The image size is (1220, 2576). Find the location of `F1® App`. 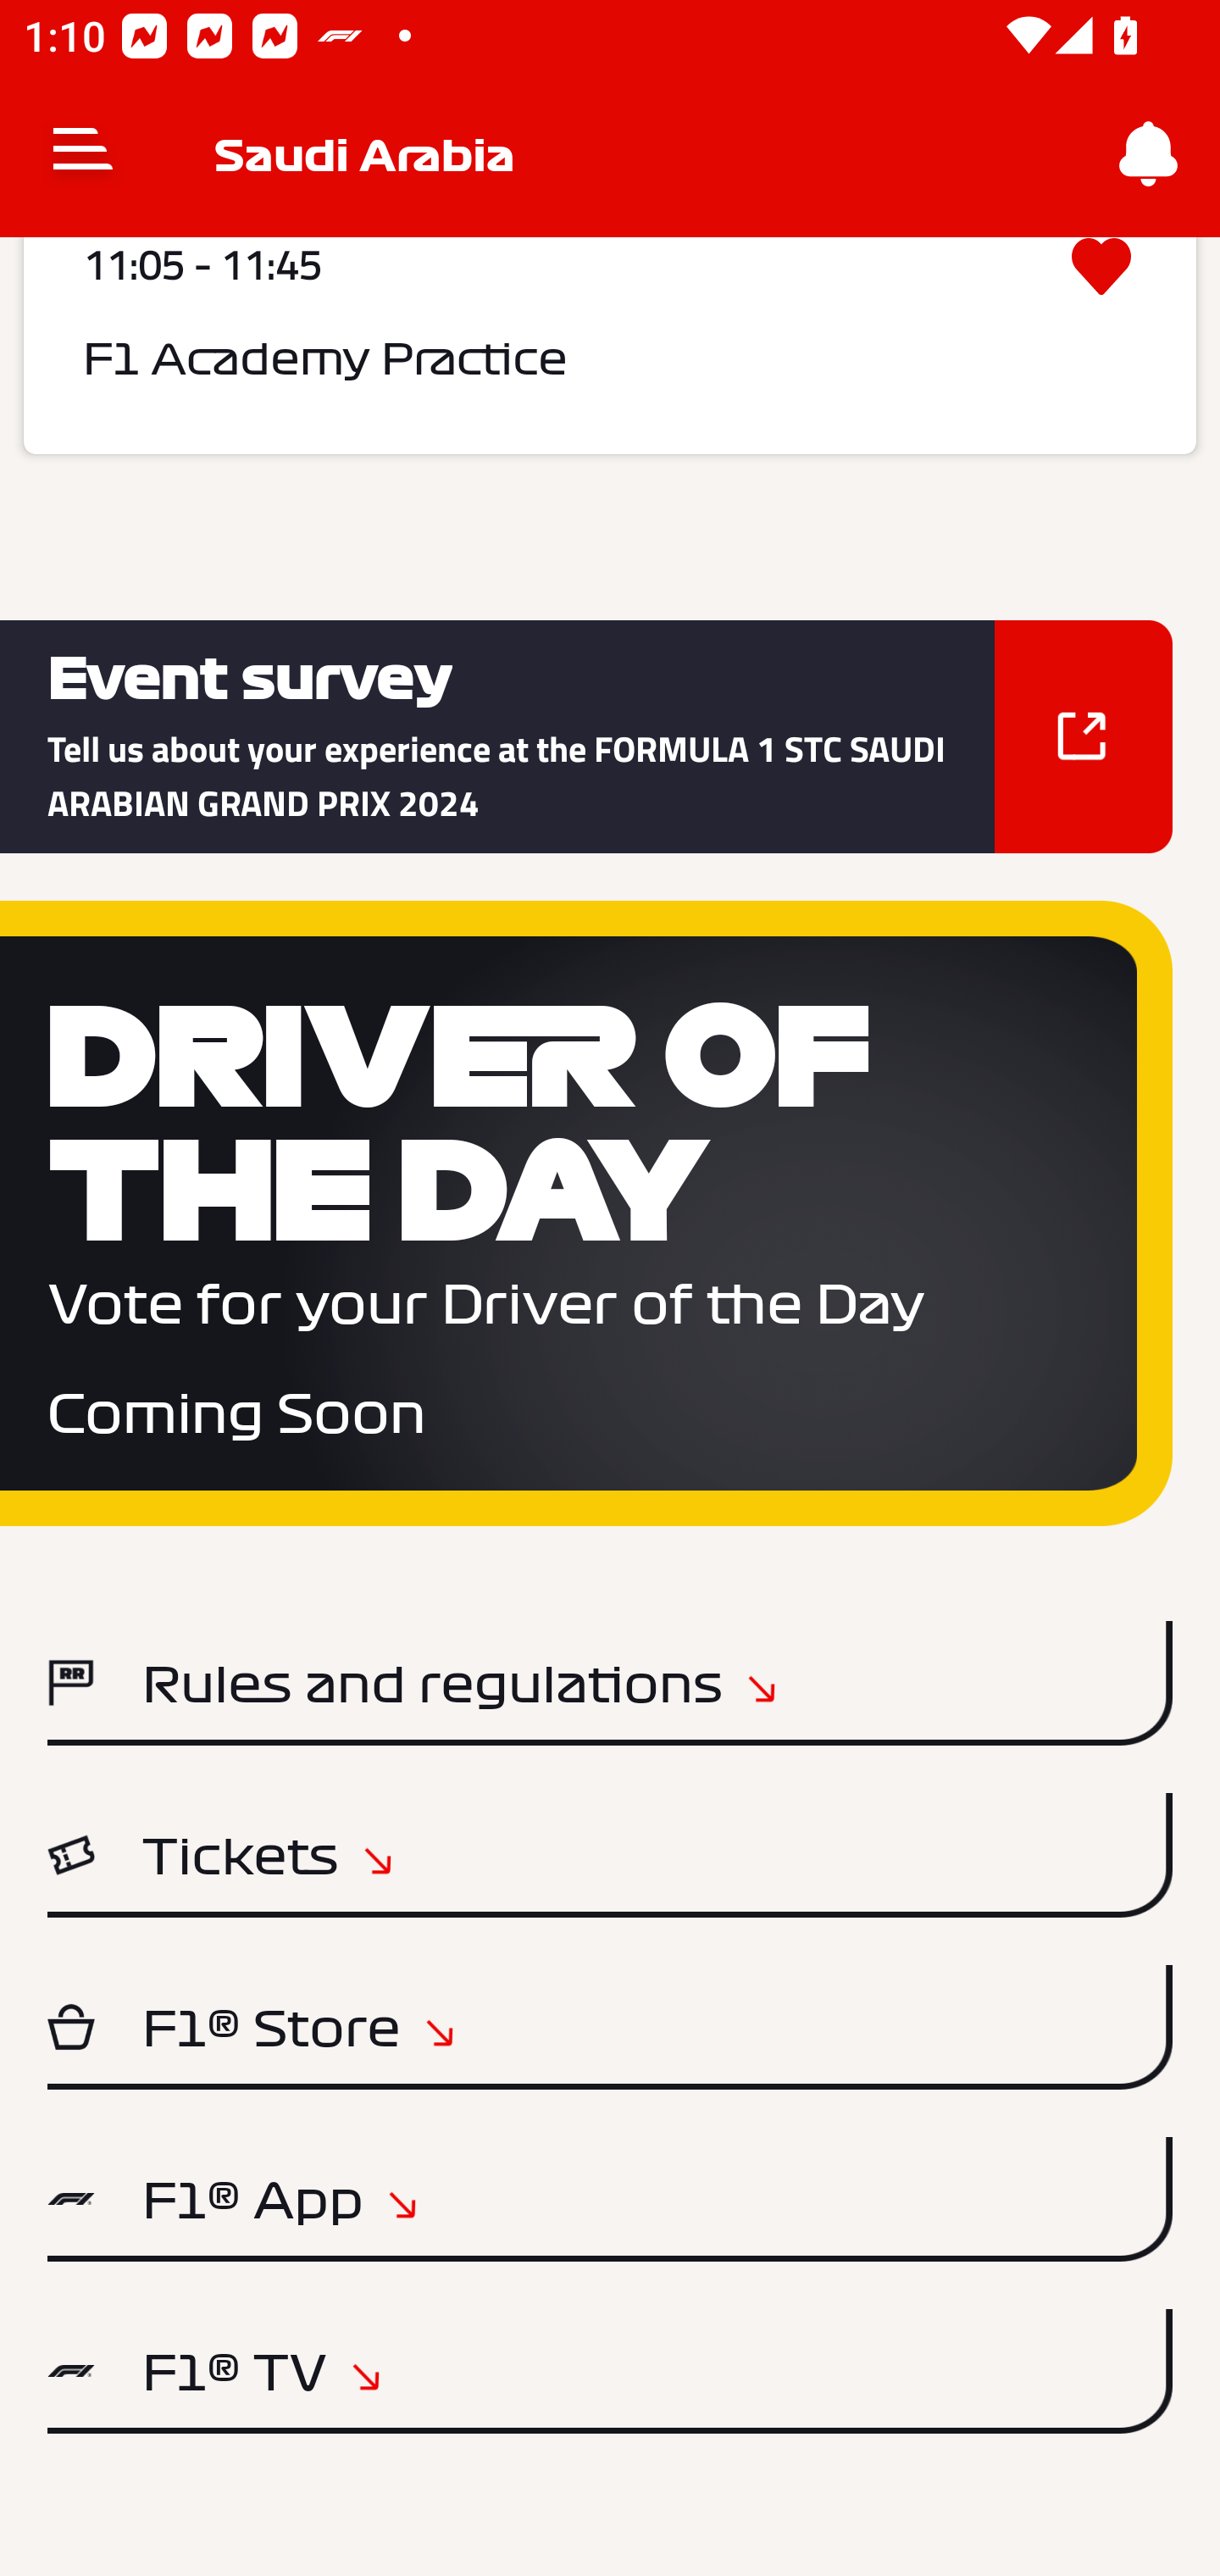

F1® App is located at coordinates (610, 2200).